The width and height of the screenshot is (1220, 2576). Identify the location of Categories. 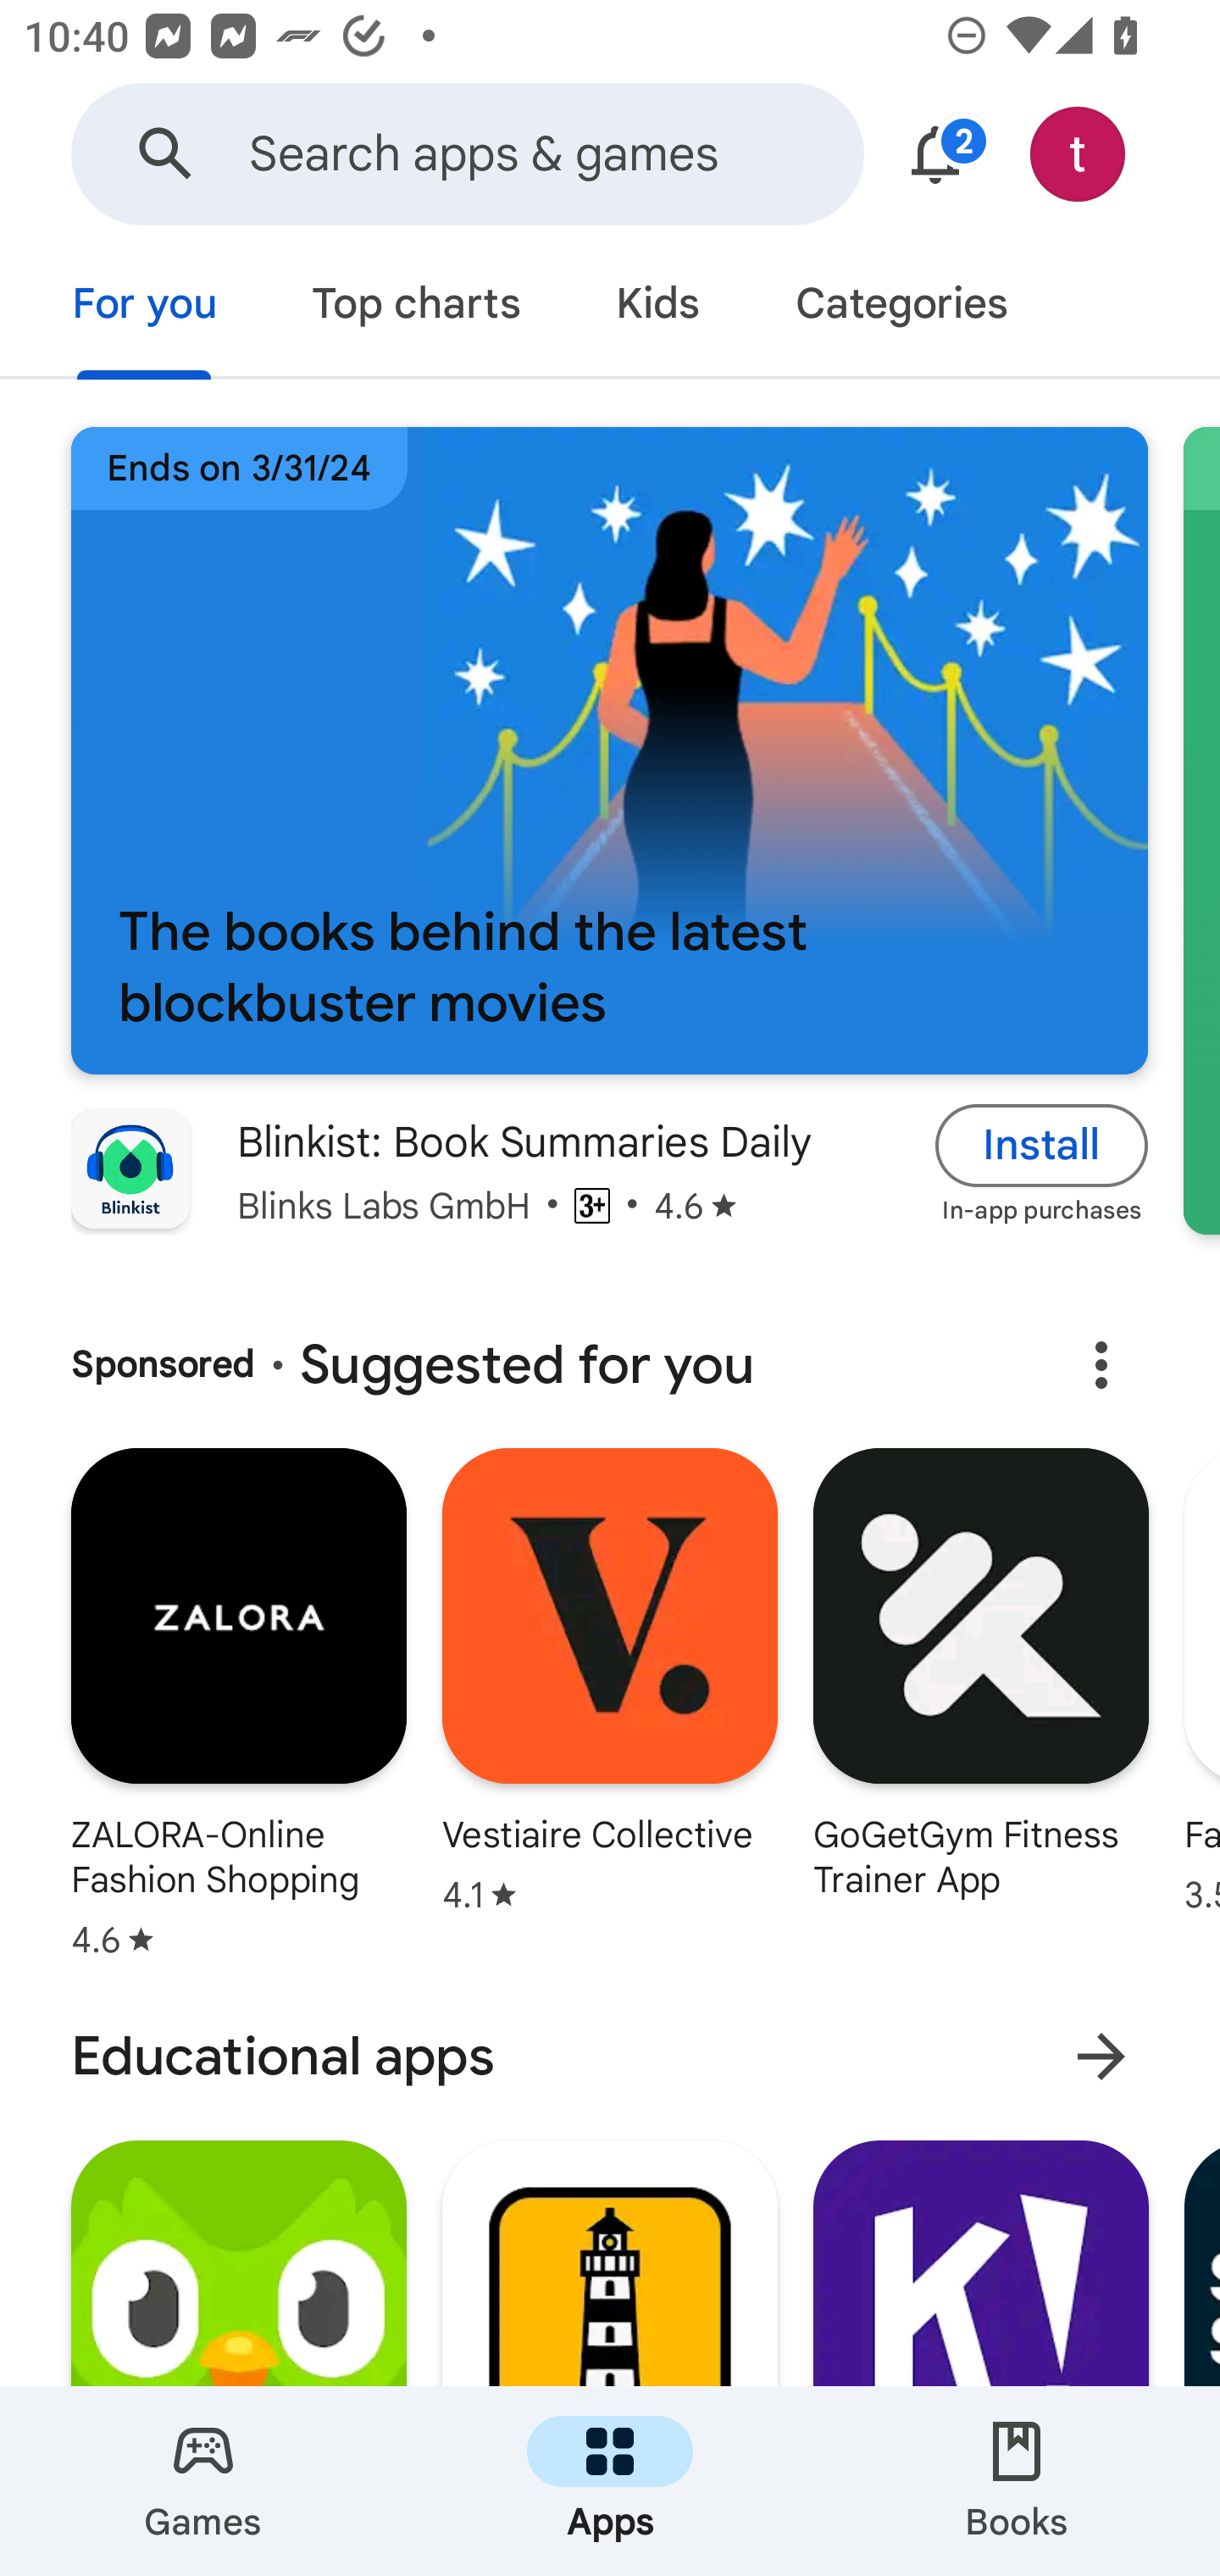
(901, 307).